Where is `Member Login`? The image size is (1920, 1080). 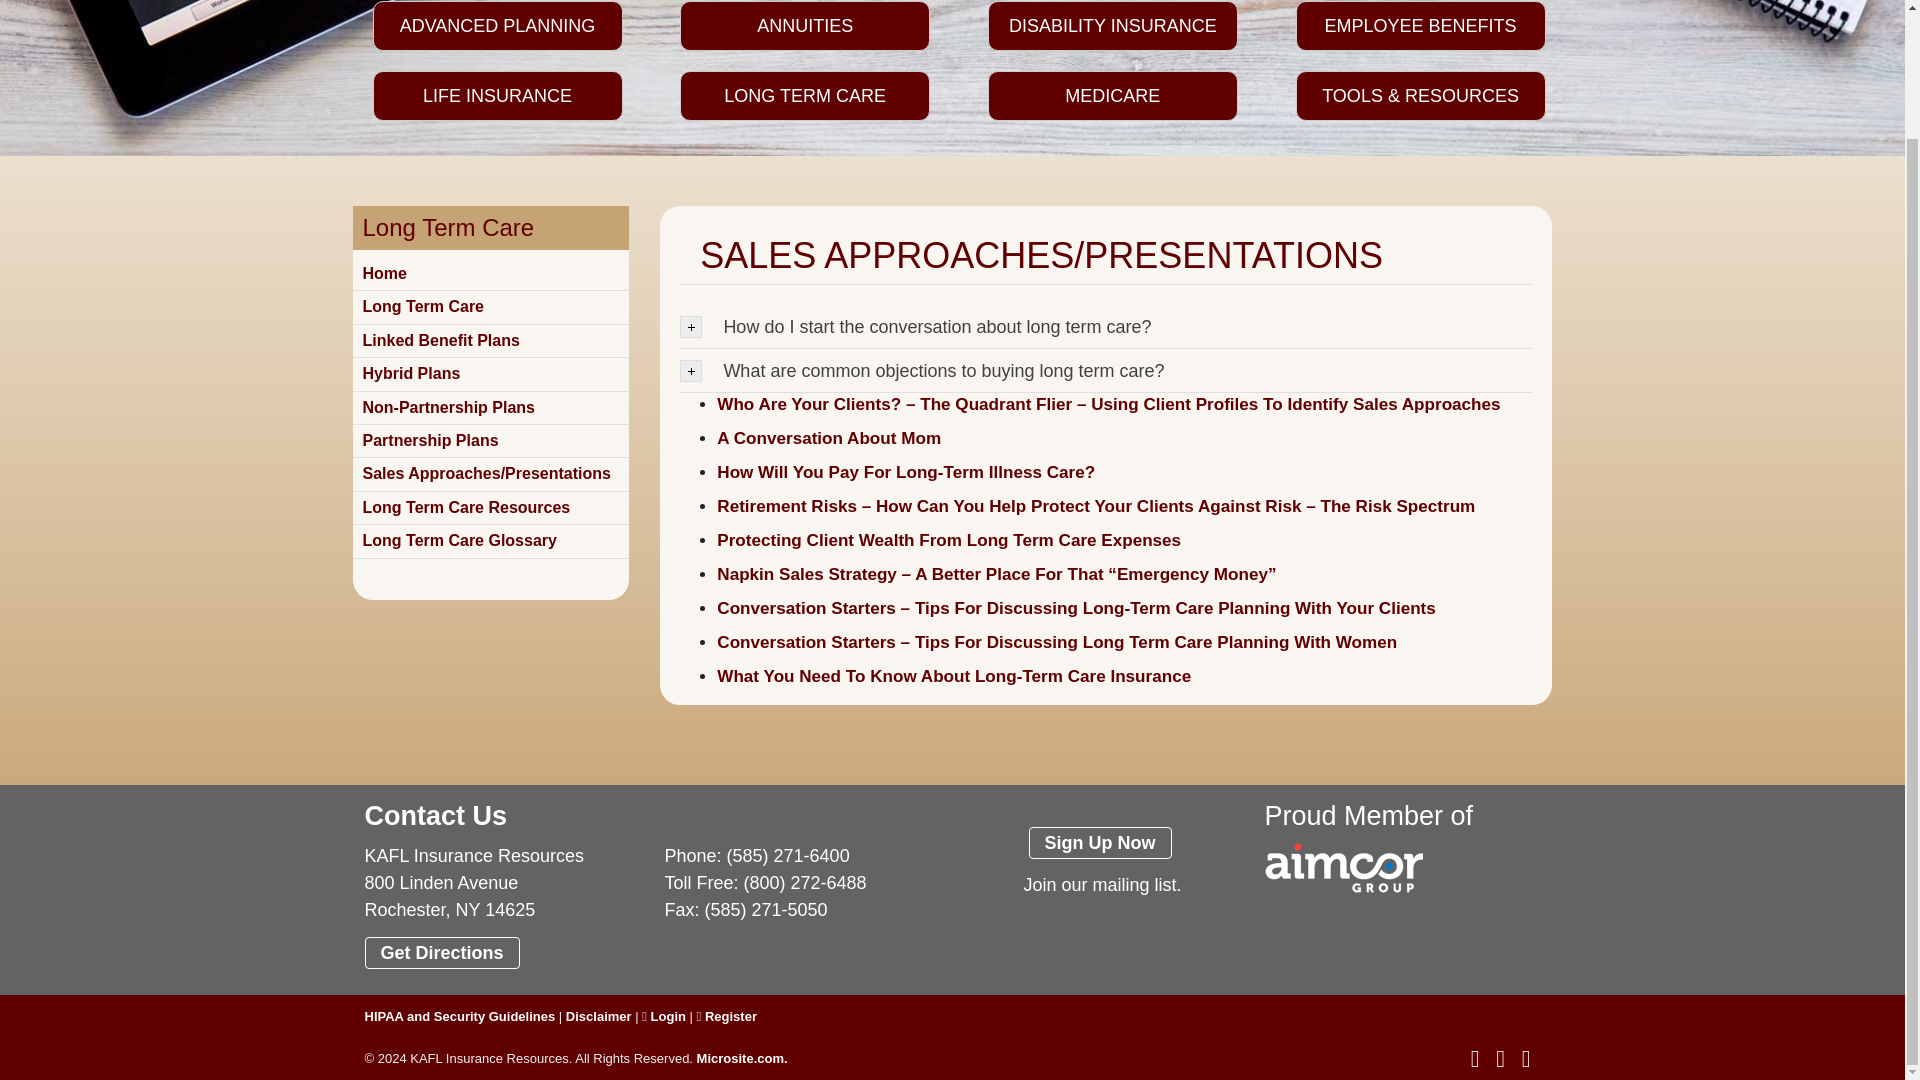 Member Login is located at coordinates (663, 1016).